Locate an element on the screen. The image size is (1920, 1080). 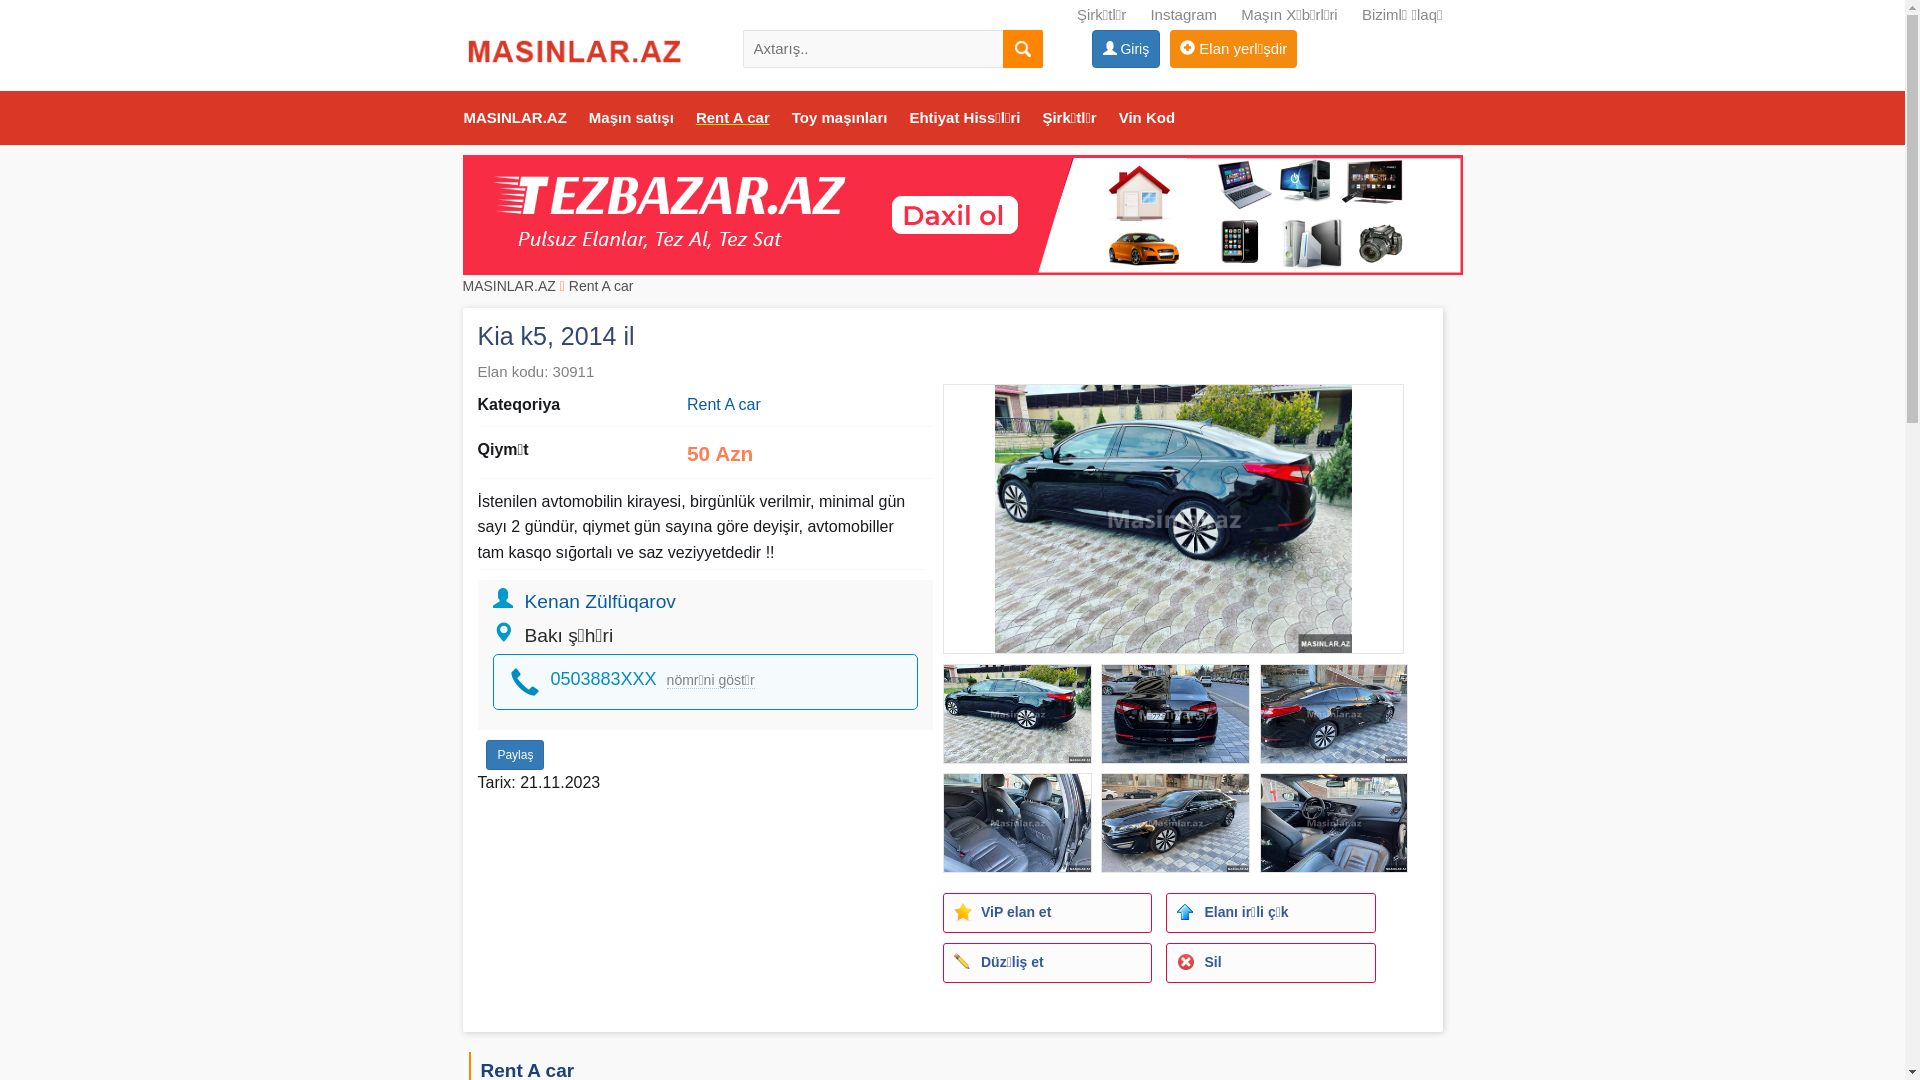
  is located at coordinates (1022, 49).